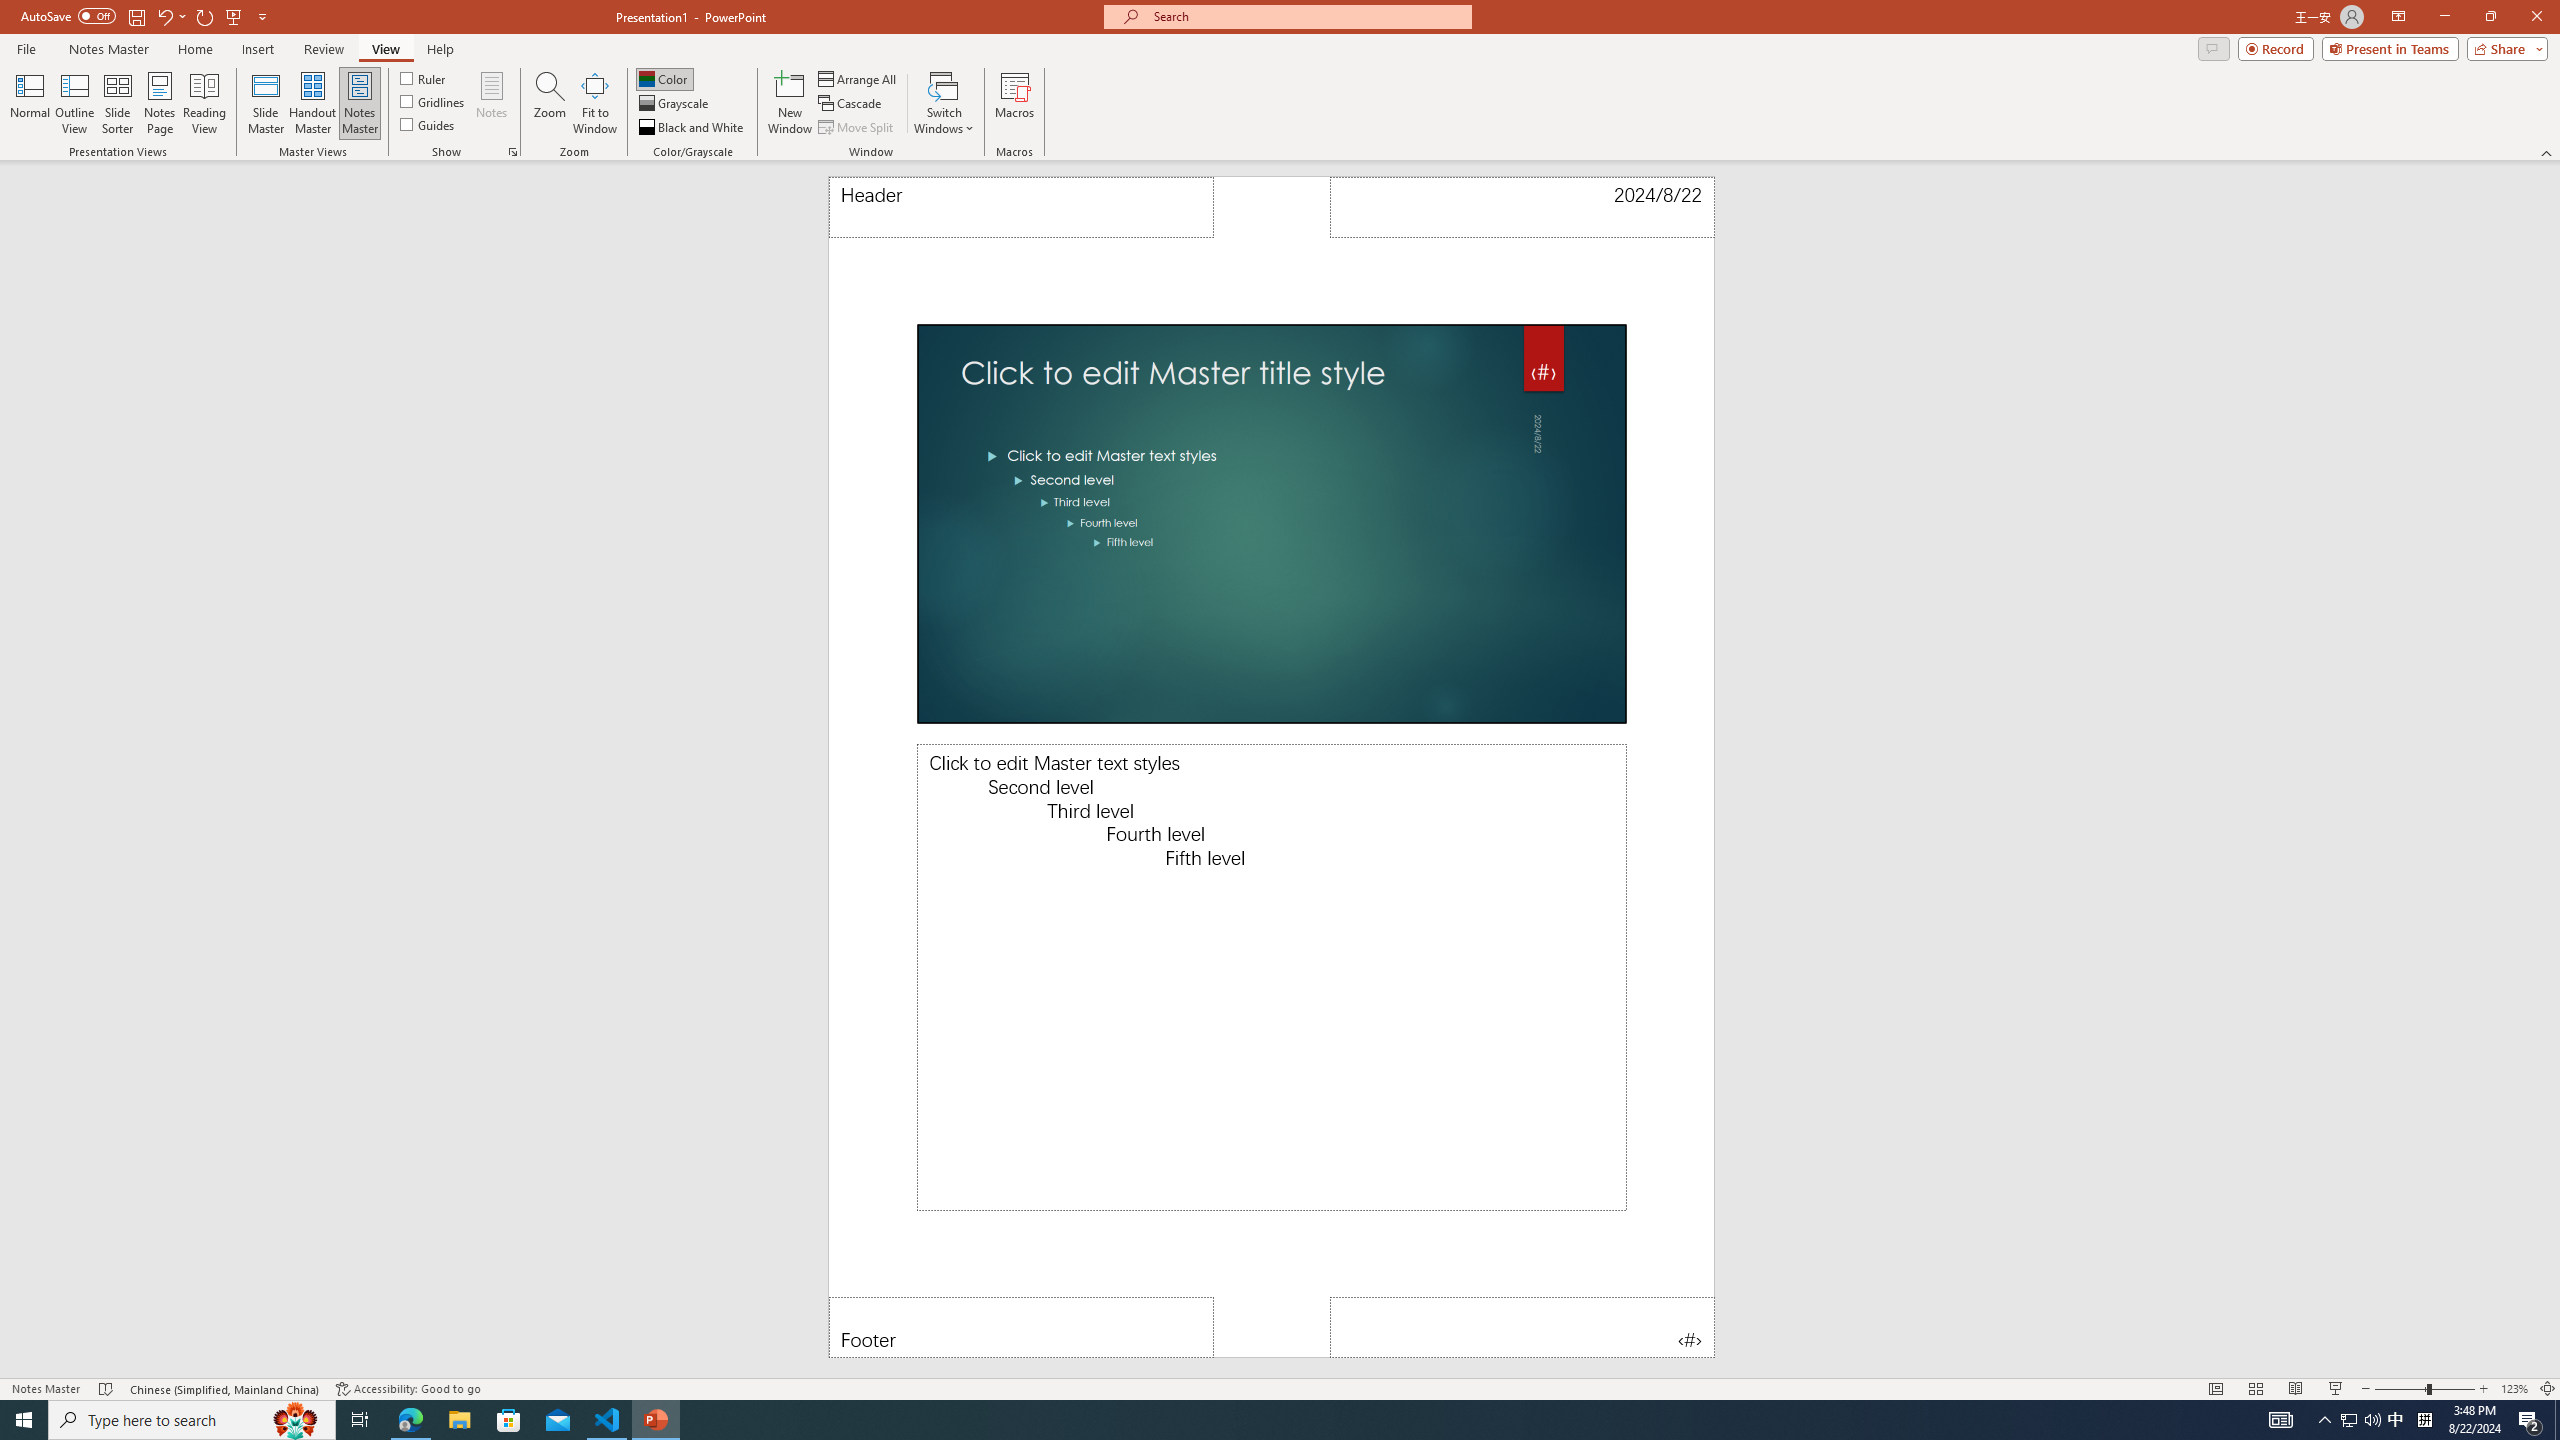 This screenshot has height=1440, width=2560. I want to click on Ruler, so click(424, 78).